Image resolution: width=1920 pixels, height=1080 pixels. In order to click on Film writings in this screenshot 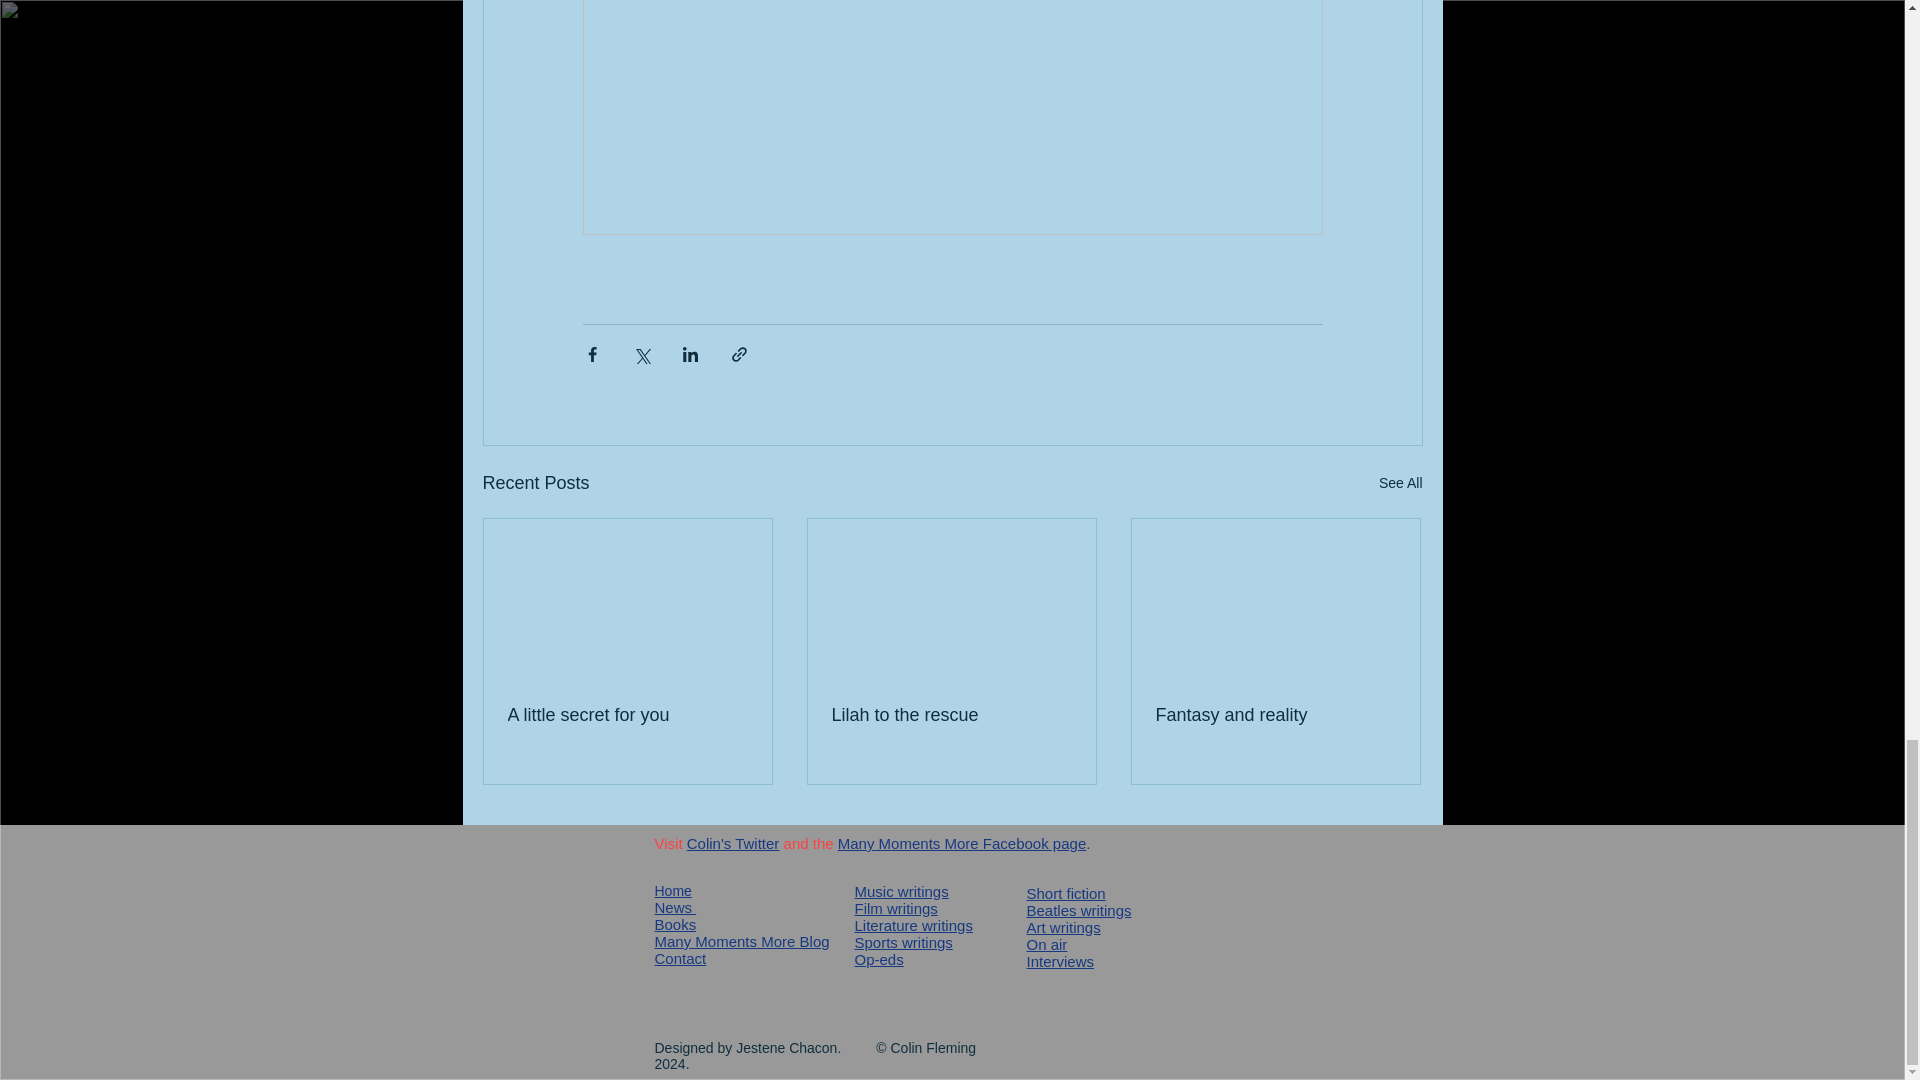, I will do `click(895, 908)`.